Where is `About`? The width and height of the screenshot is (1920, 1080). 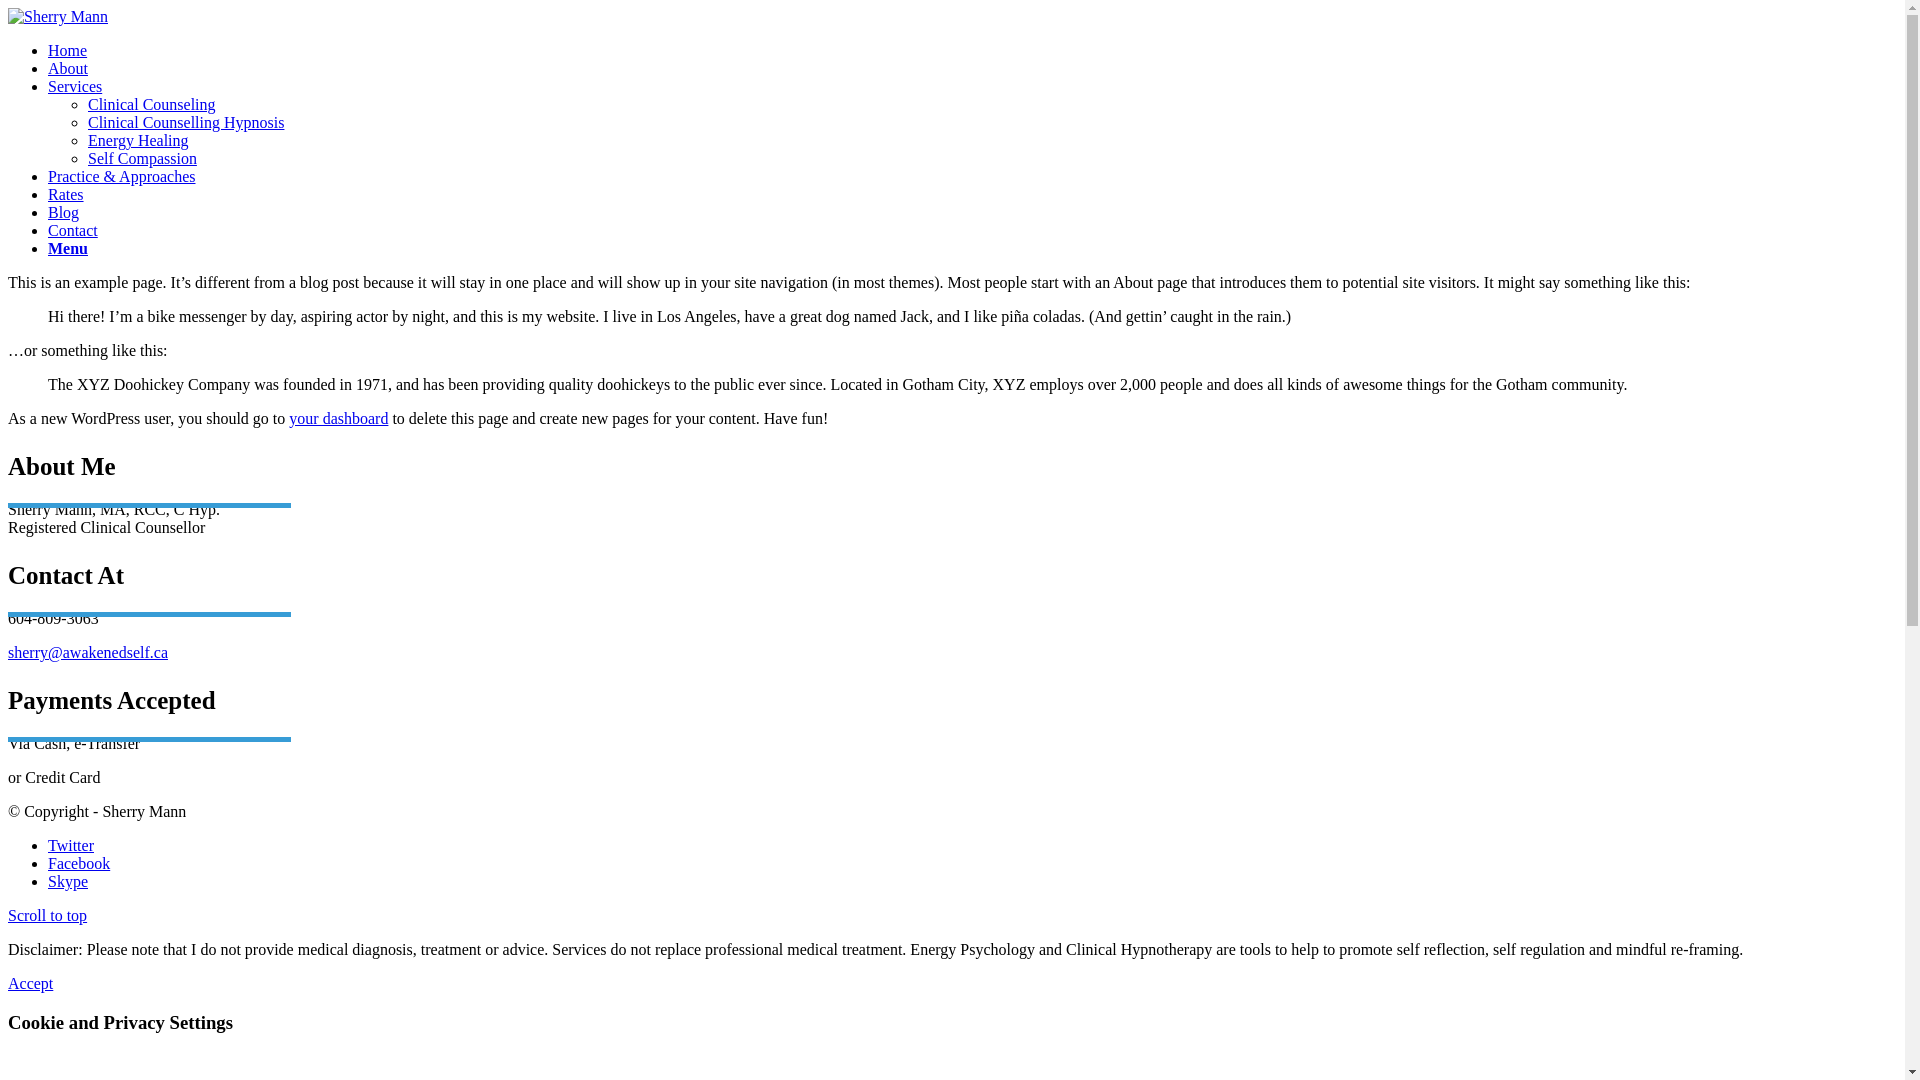 About is located at coordinates (68, 68).